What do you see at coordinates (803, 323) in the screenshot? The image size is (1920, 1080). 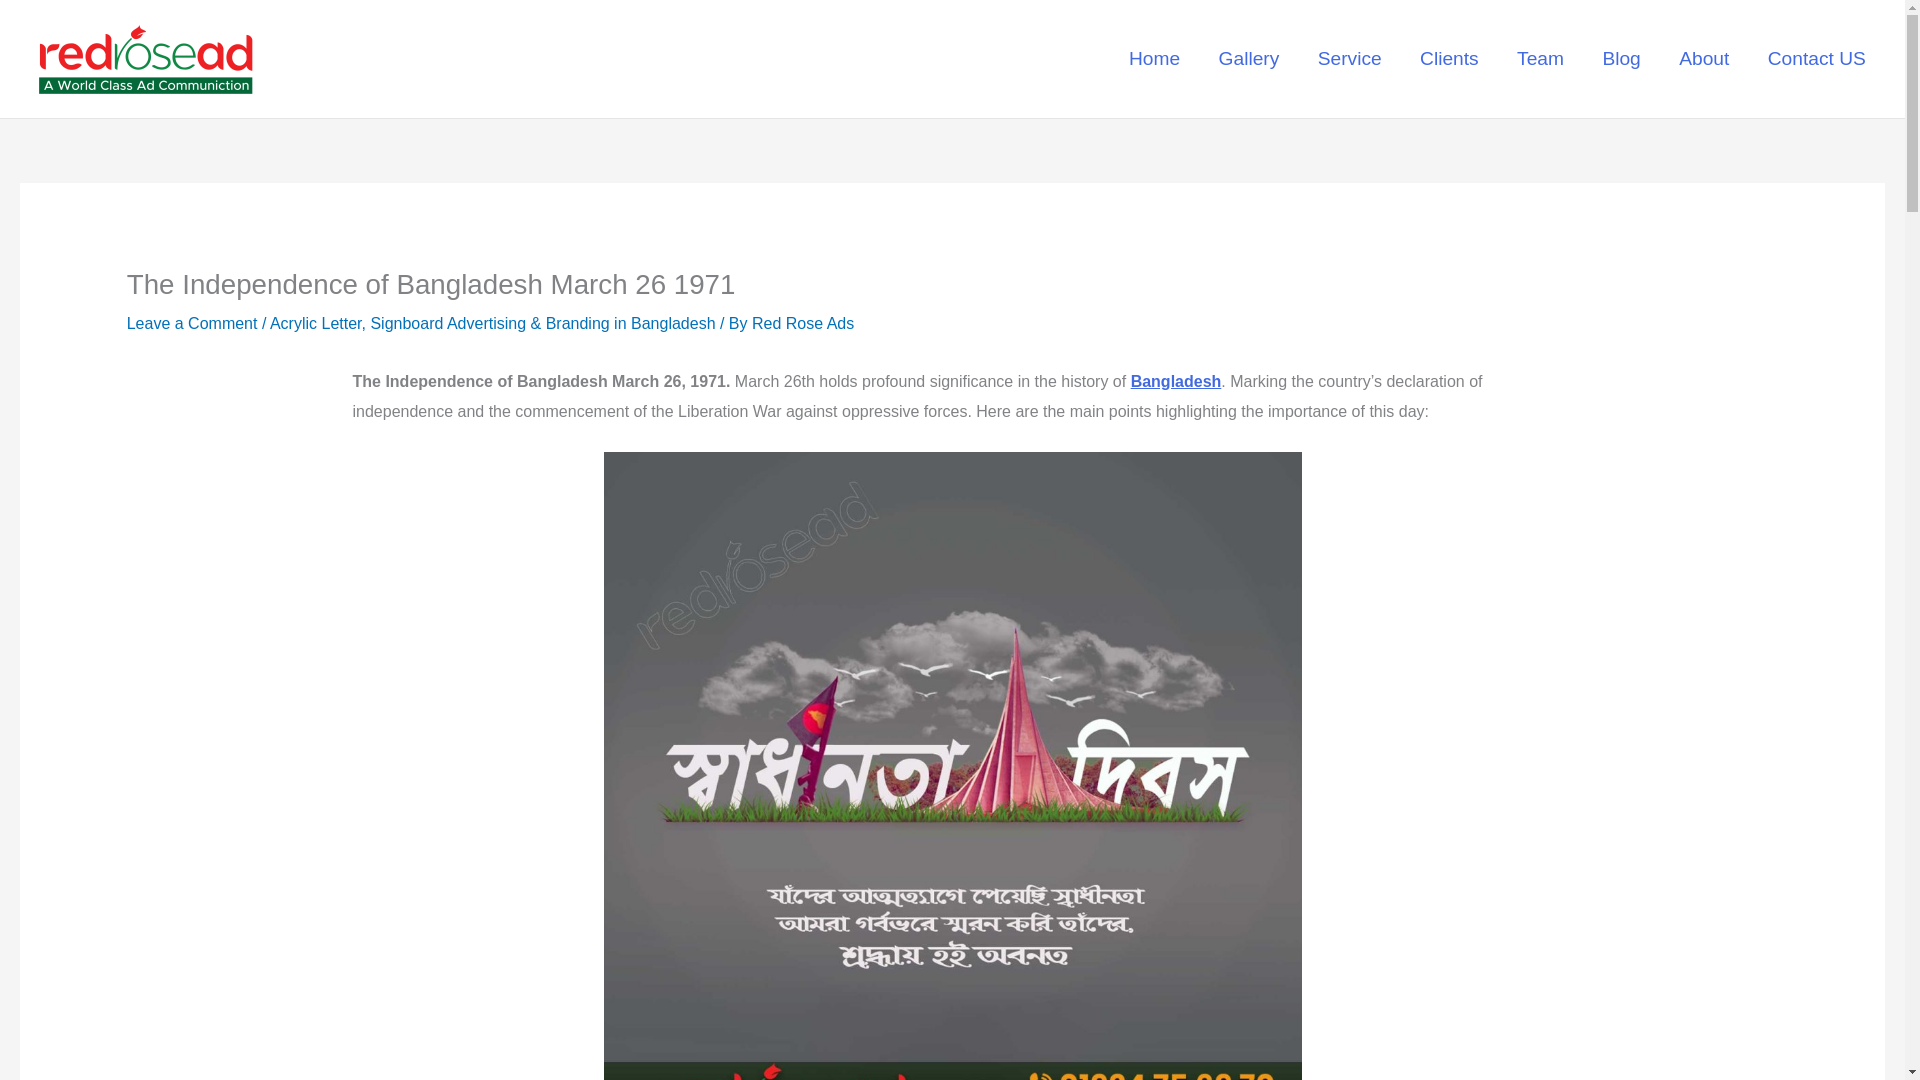 I see `Red Rose Ads` at bounding box center [803, 323].